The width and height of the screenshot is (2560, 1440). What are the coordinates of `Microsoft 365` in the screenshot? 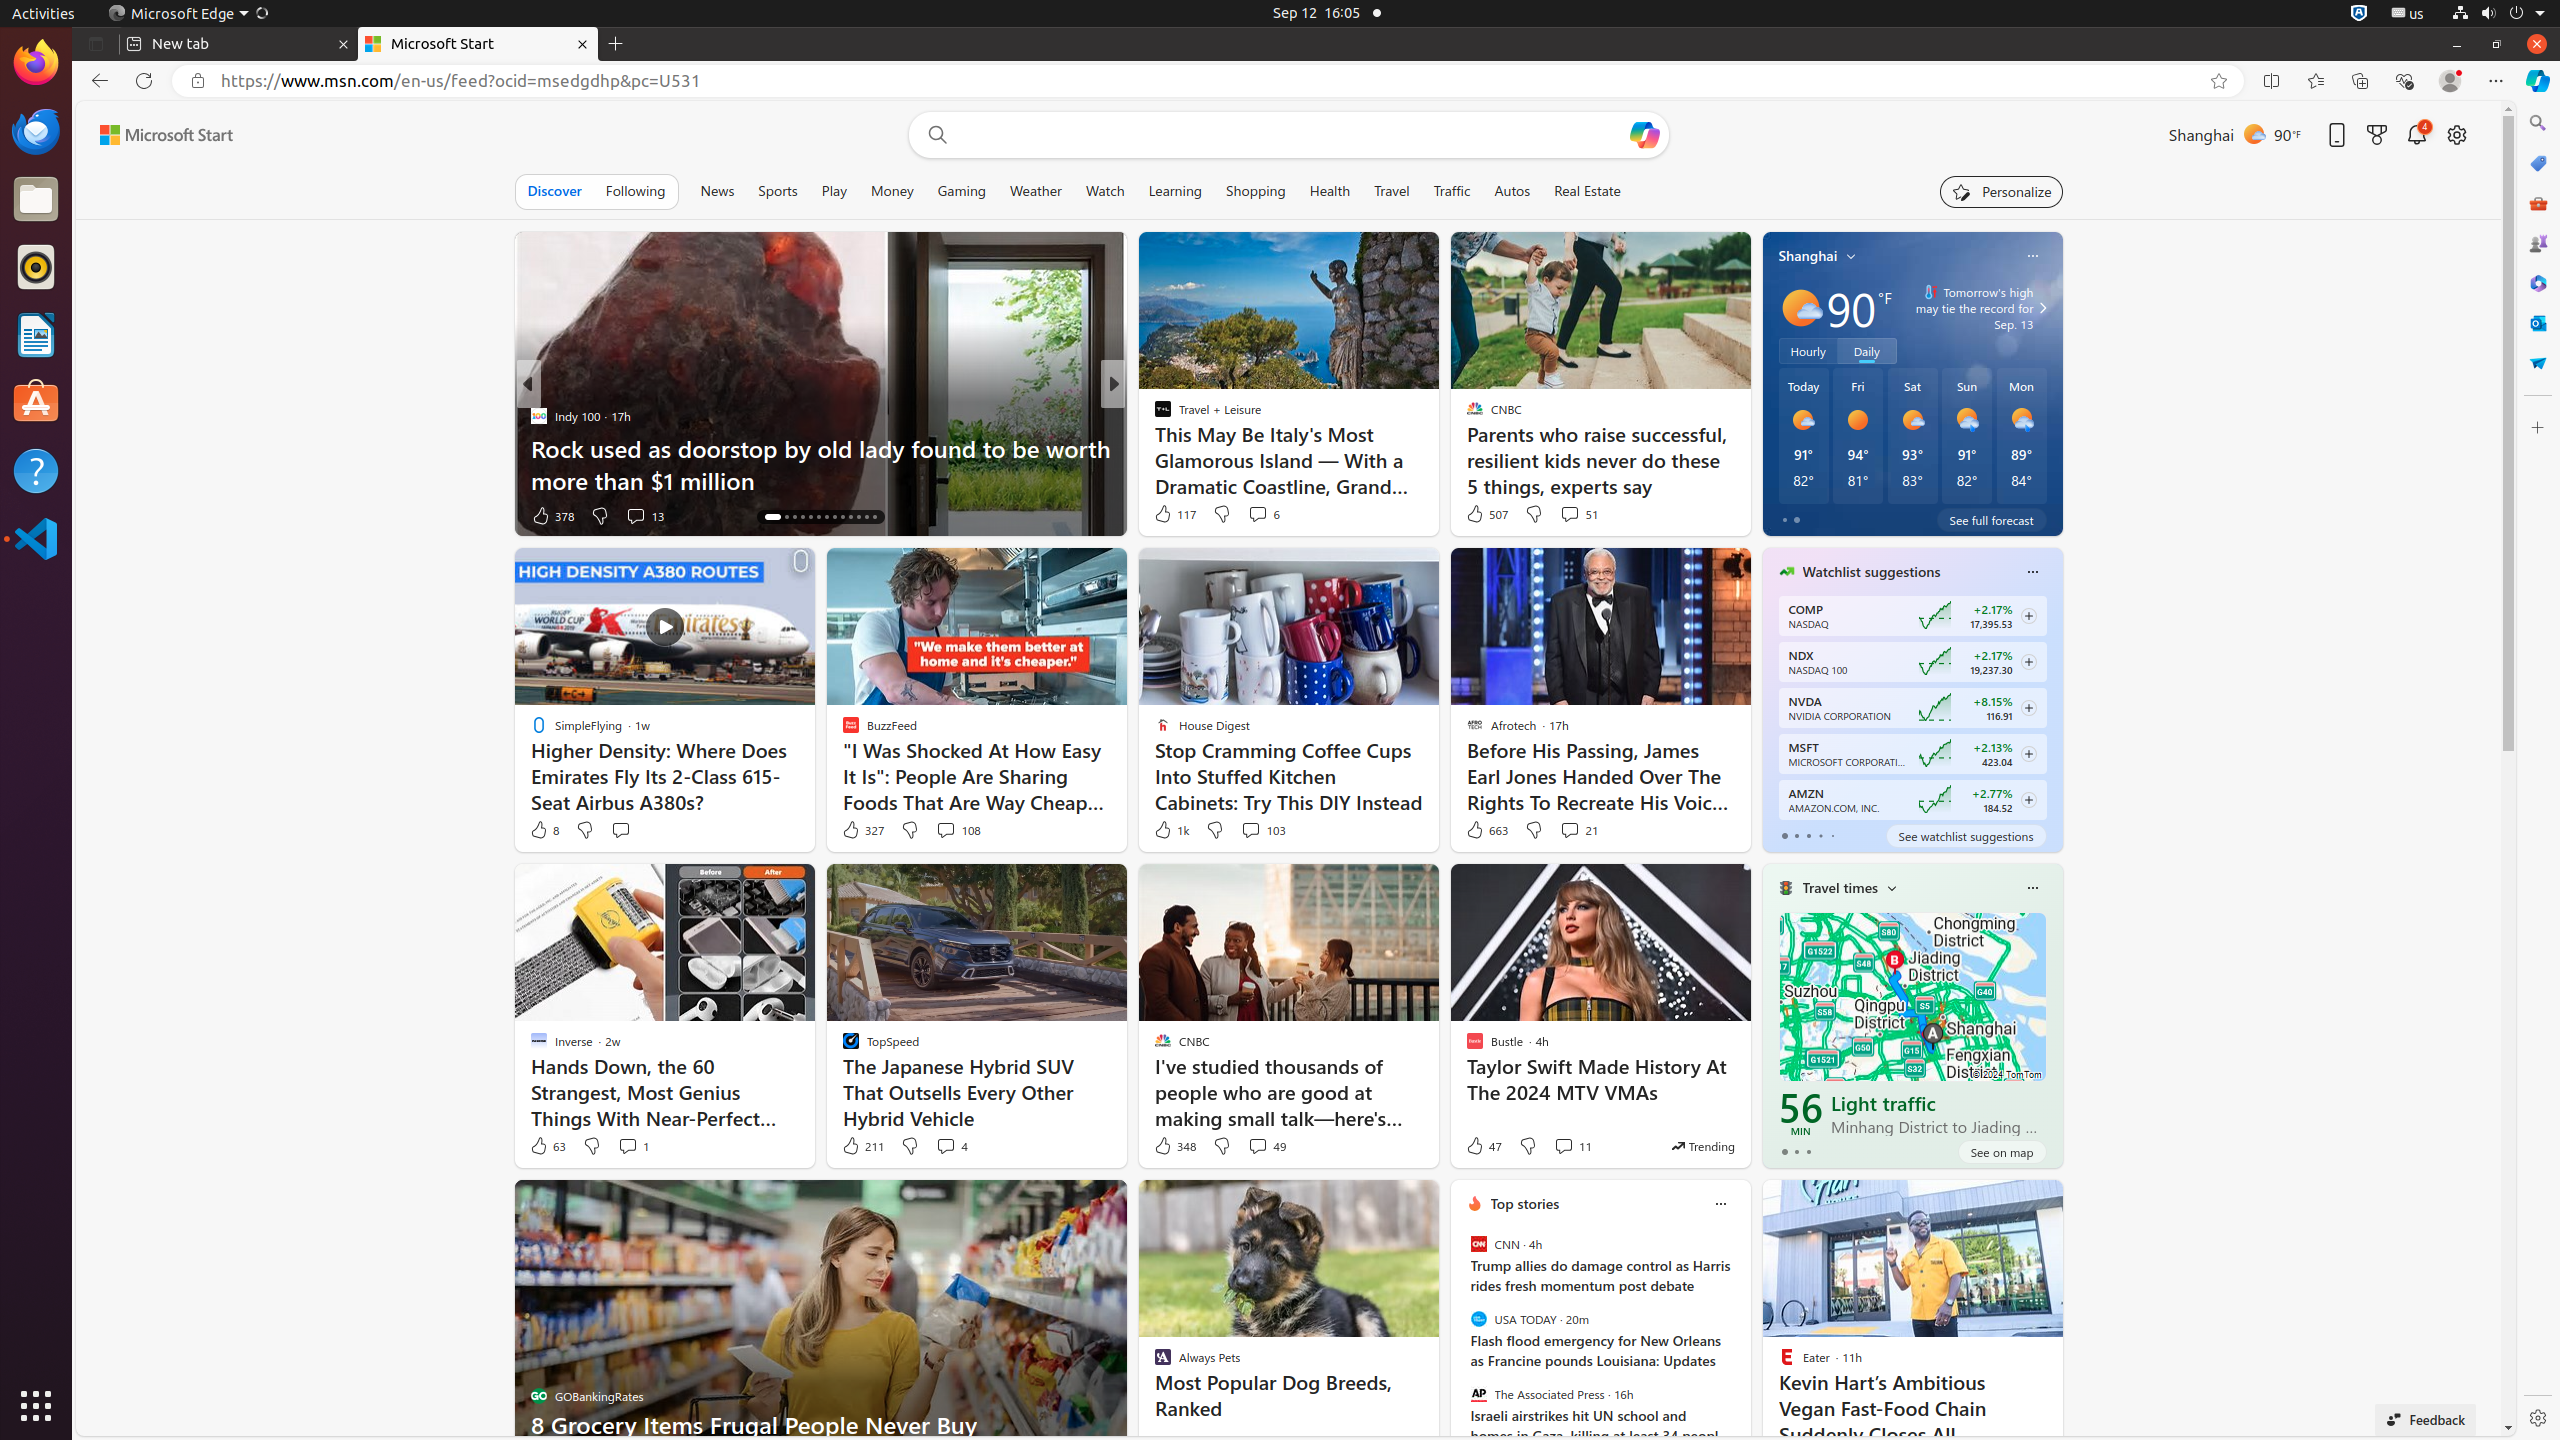 It's located at (2538, 283).